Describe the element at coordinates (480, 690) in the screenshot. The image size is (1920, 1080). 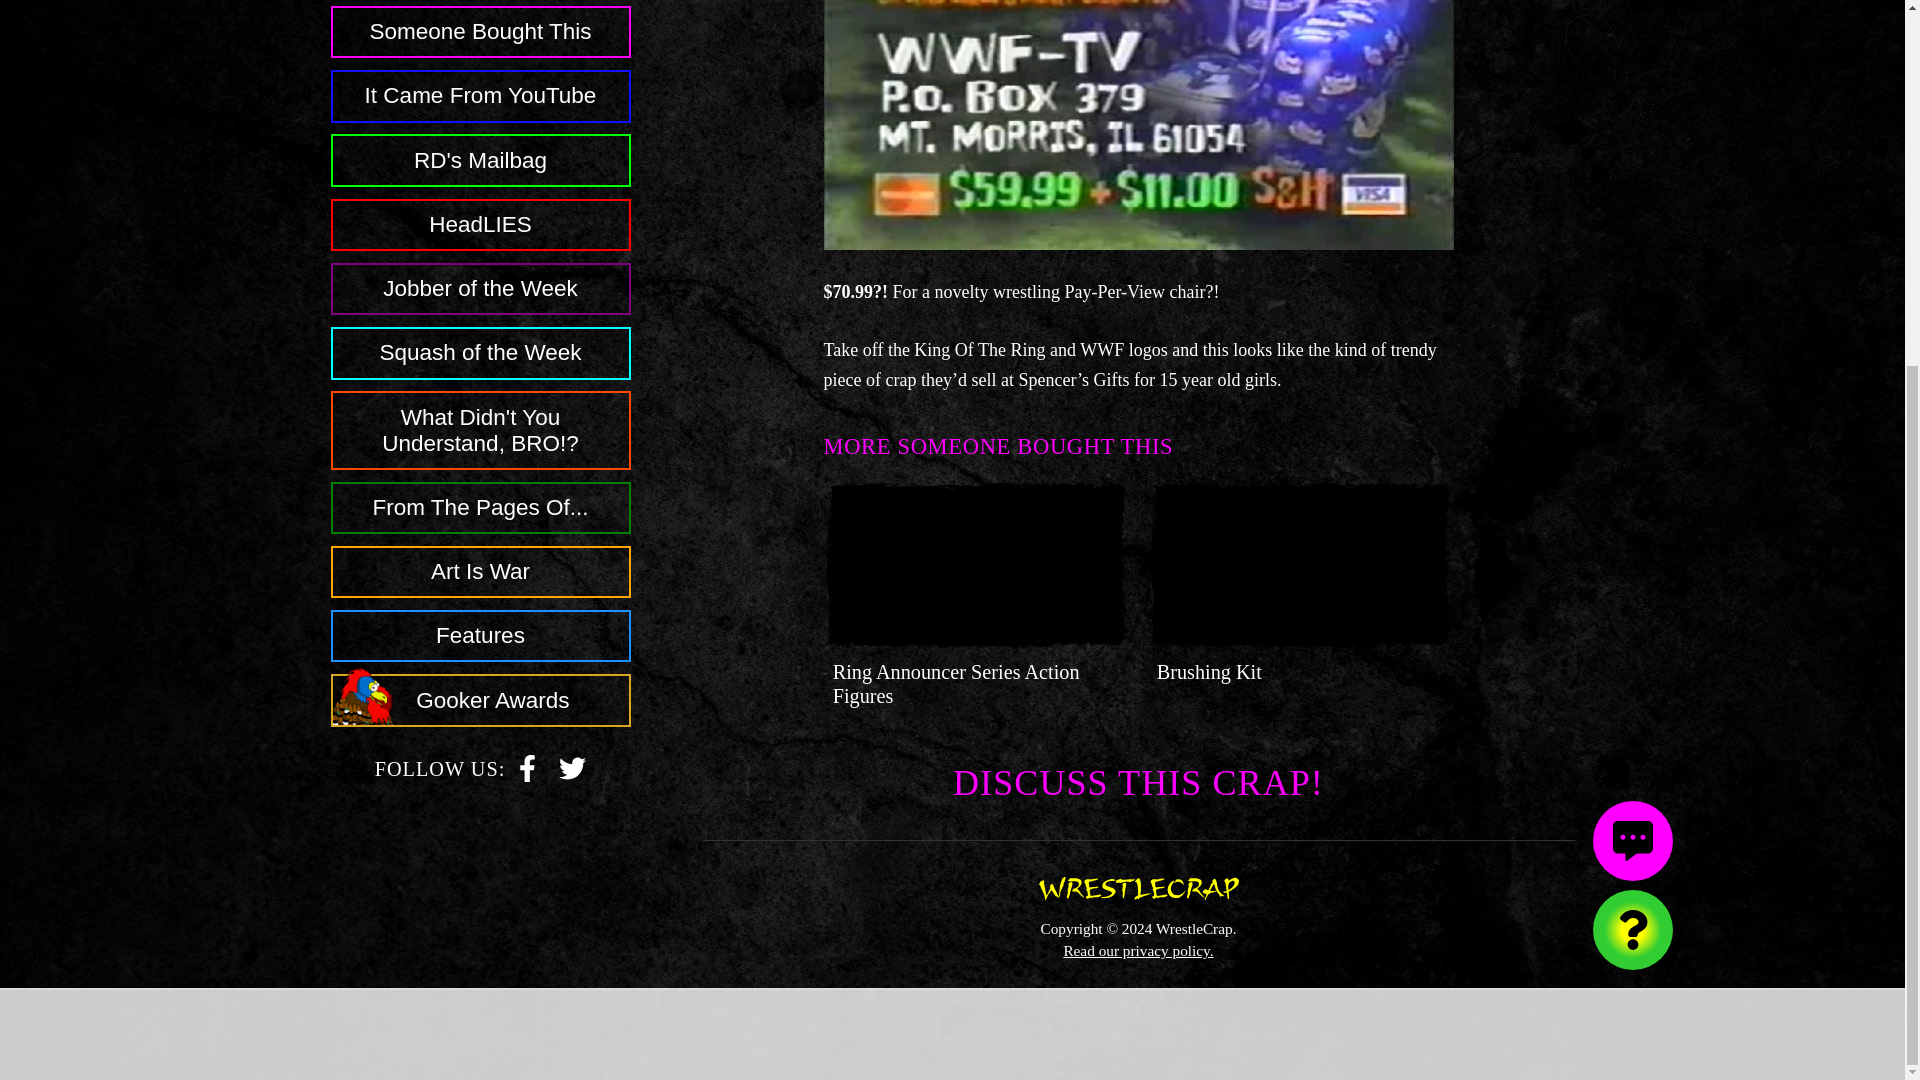
I see `Jobber of the Week` at that location.